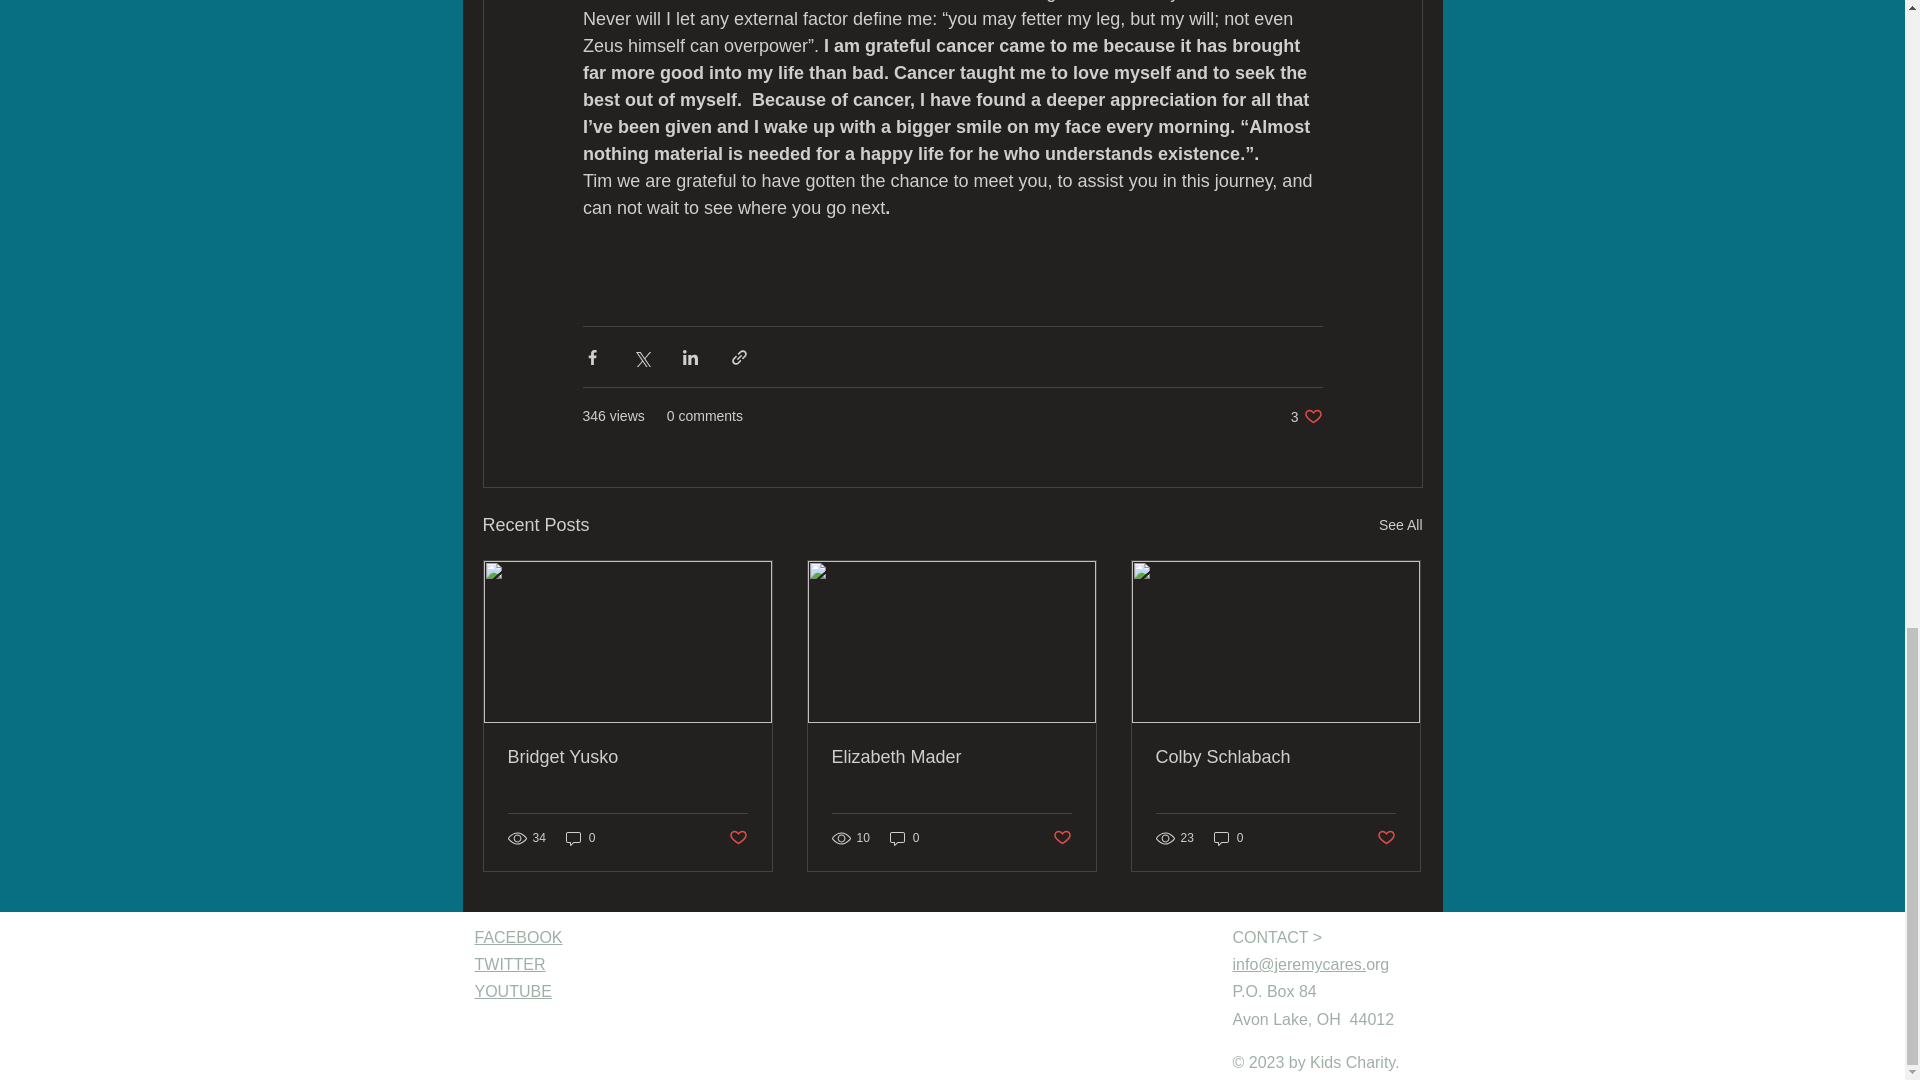 Image resolution: width=1920 pixels, height=1080 pixels. I want to click on Bridget Yusko, so click(628, 757).